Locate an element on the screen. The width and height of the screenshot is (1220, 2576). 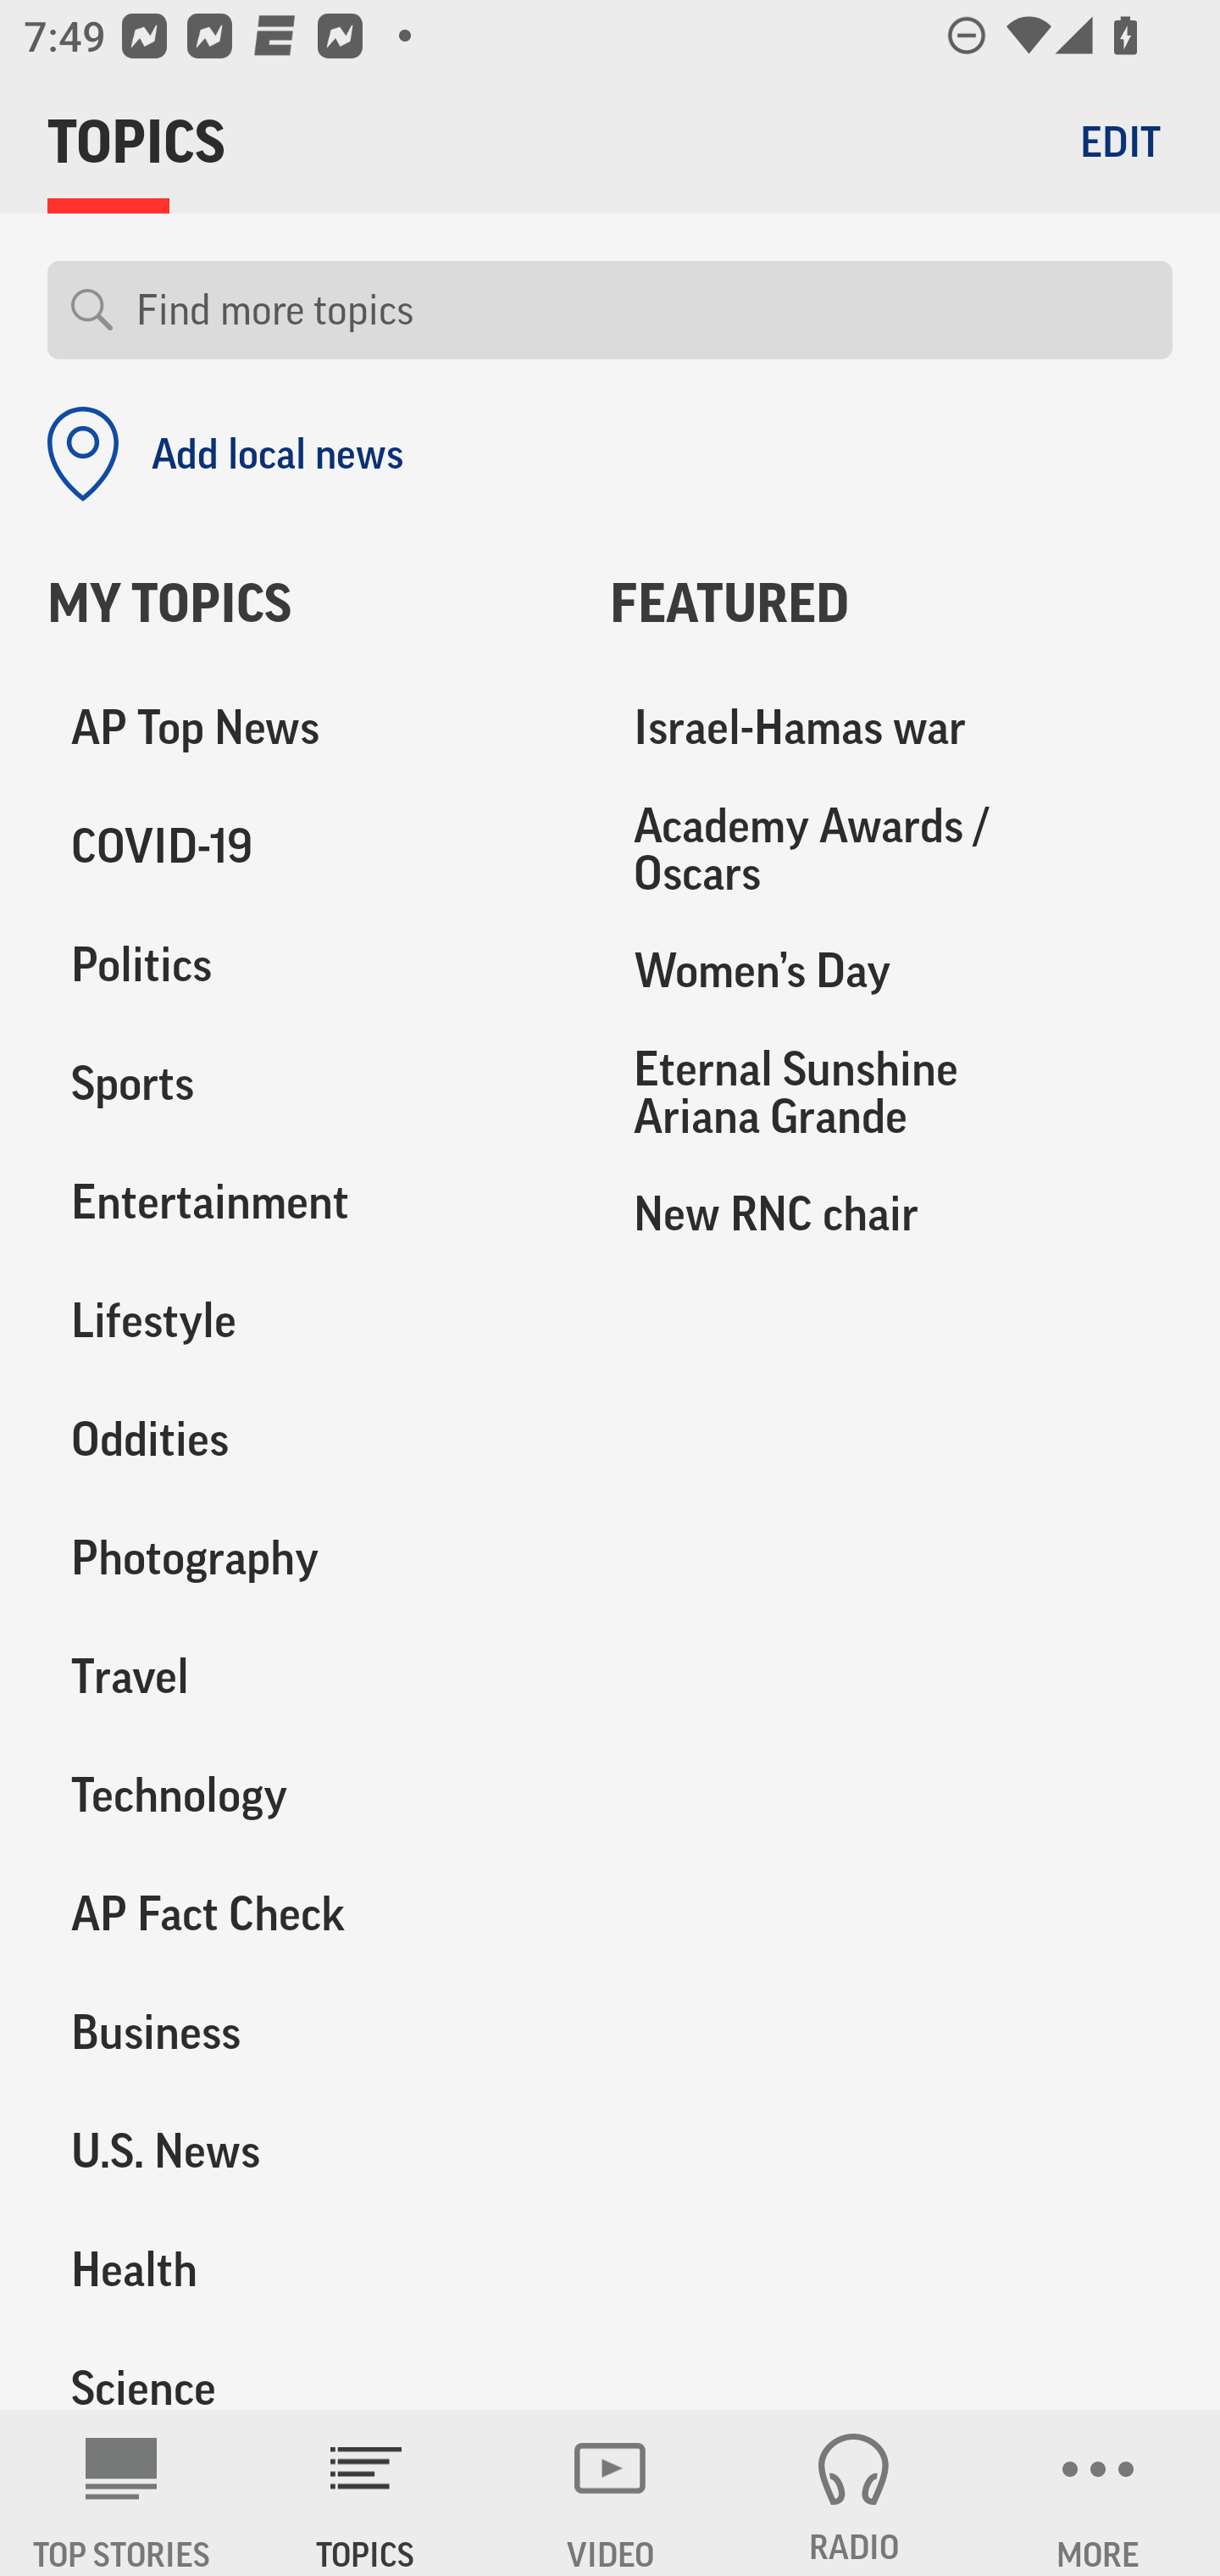
TOPICS is located at coordinates (366, 2493).